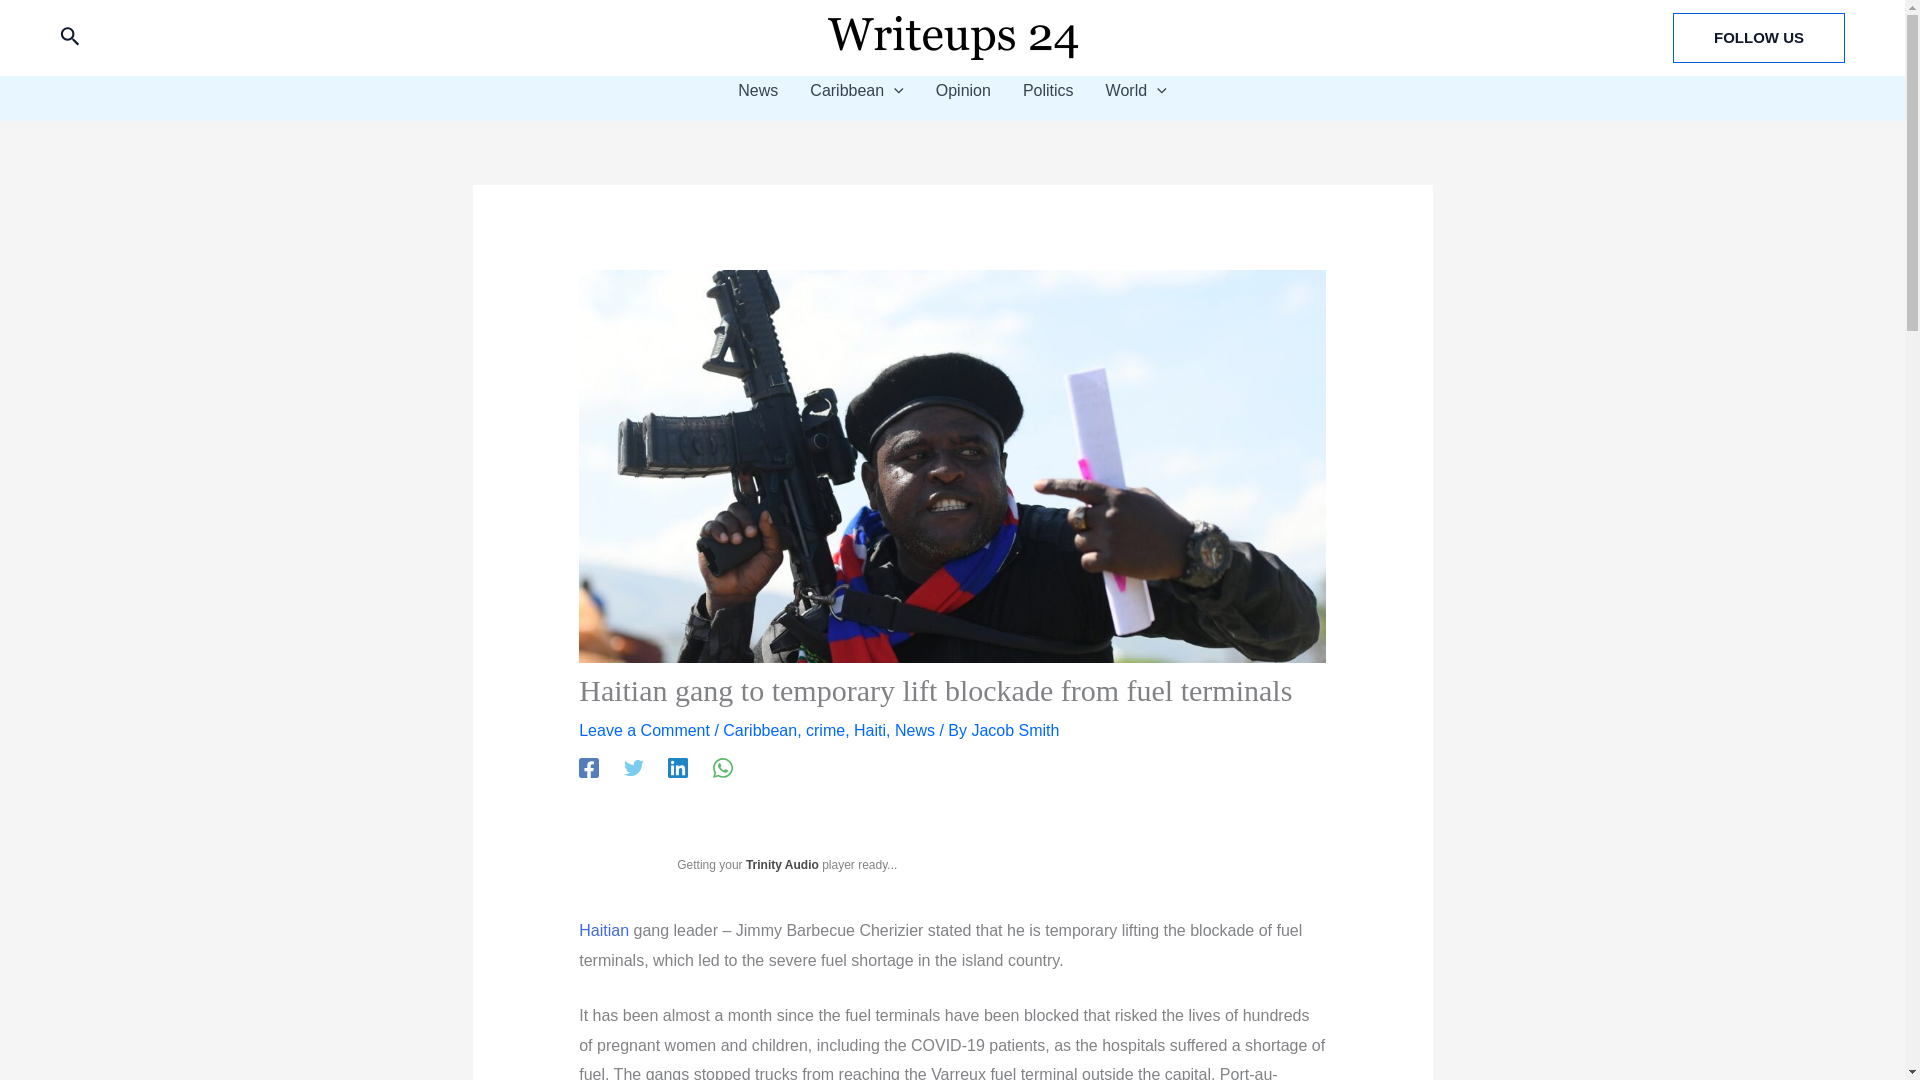  Describe the element at coordinates (870, 730) in the screenshot. I see `Haiti` at that location.